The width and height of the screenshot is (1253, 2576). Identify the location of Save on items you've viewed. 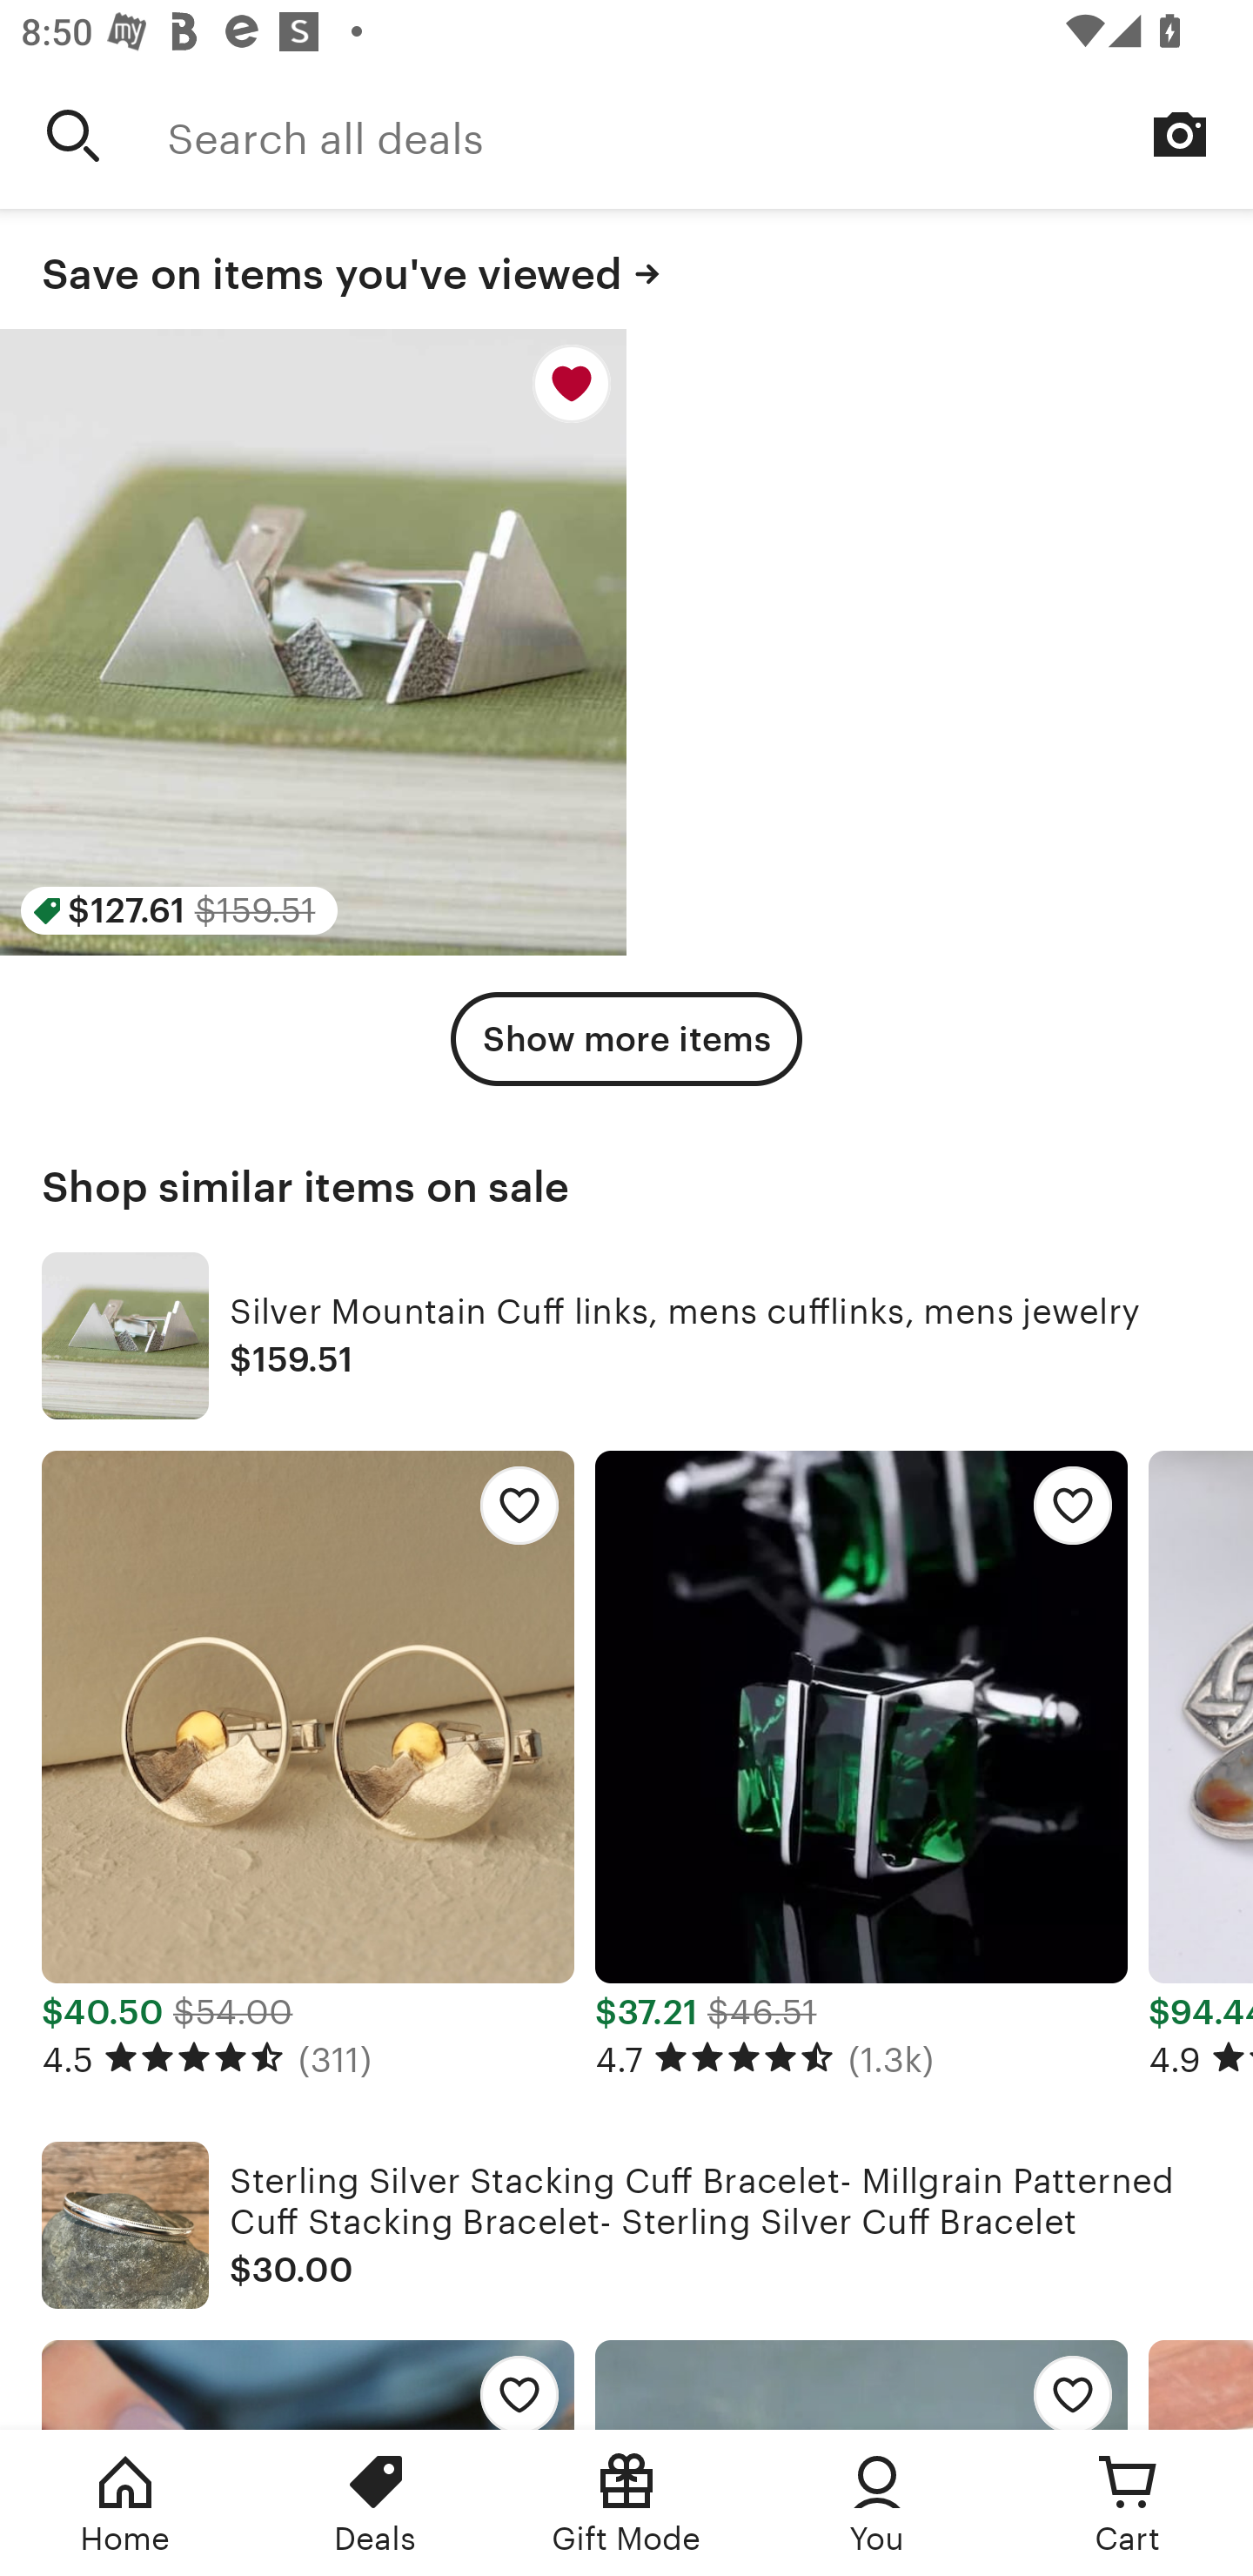
(626, 270).